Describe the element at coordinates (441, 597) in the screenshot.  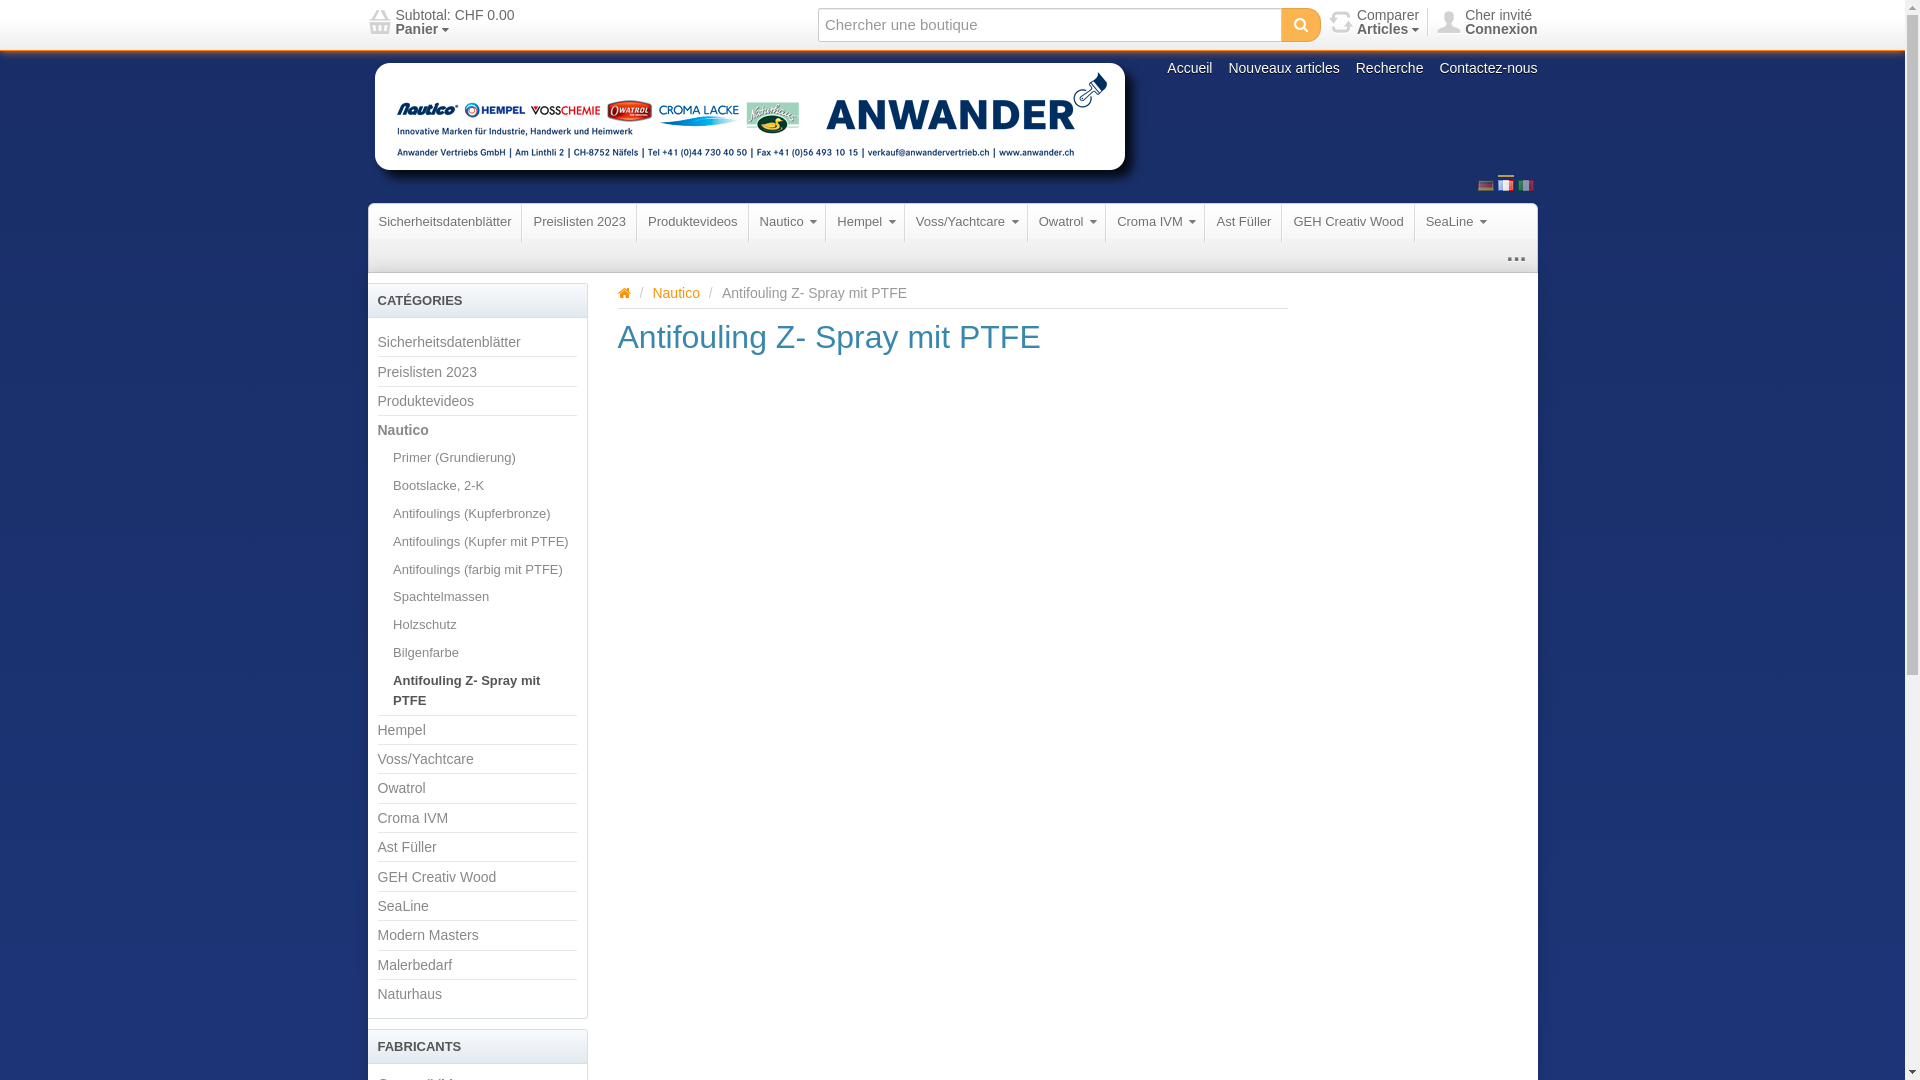
I see `Spachtelmassen` at that location.